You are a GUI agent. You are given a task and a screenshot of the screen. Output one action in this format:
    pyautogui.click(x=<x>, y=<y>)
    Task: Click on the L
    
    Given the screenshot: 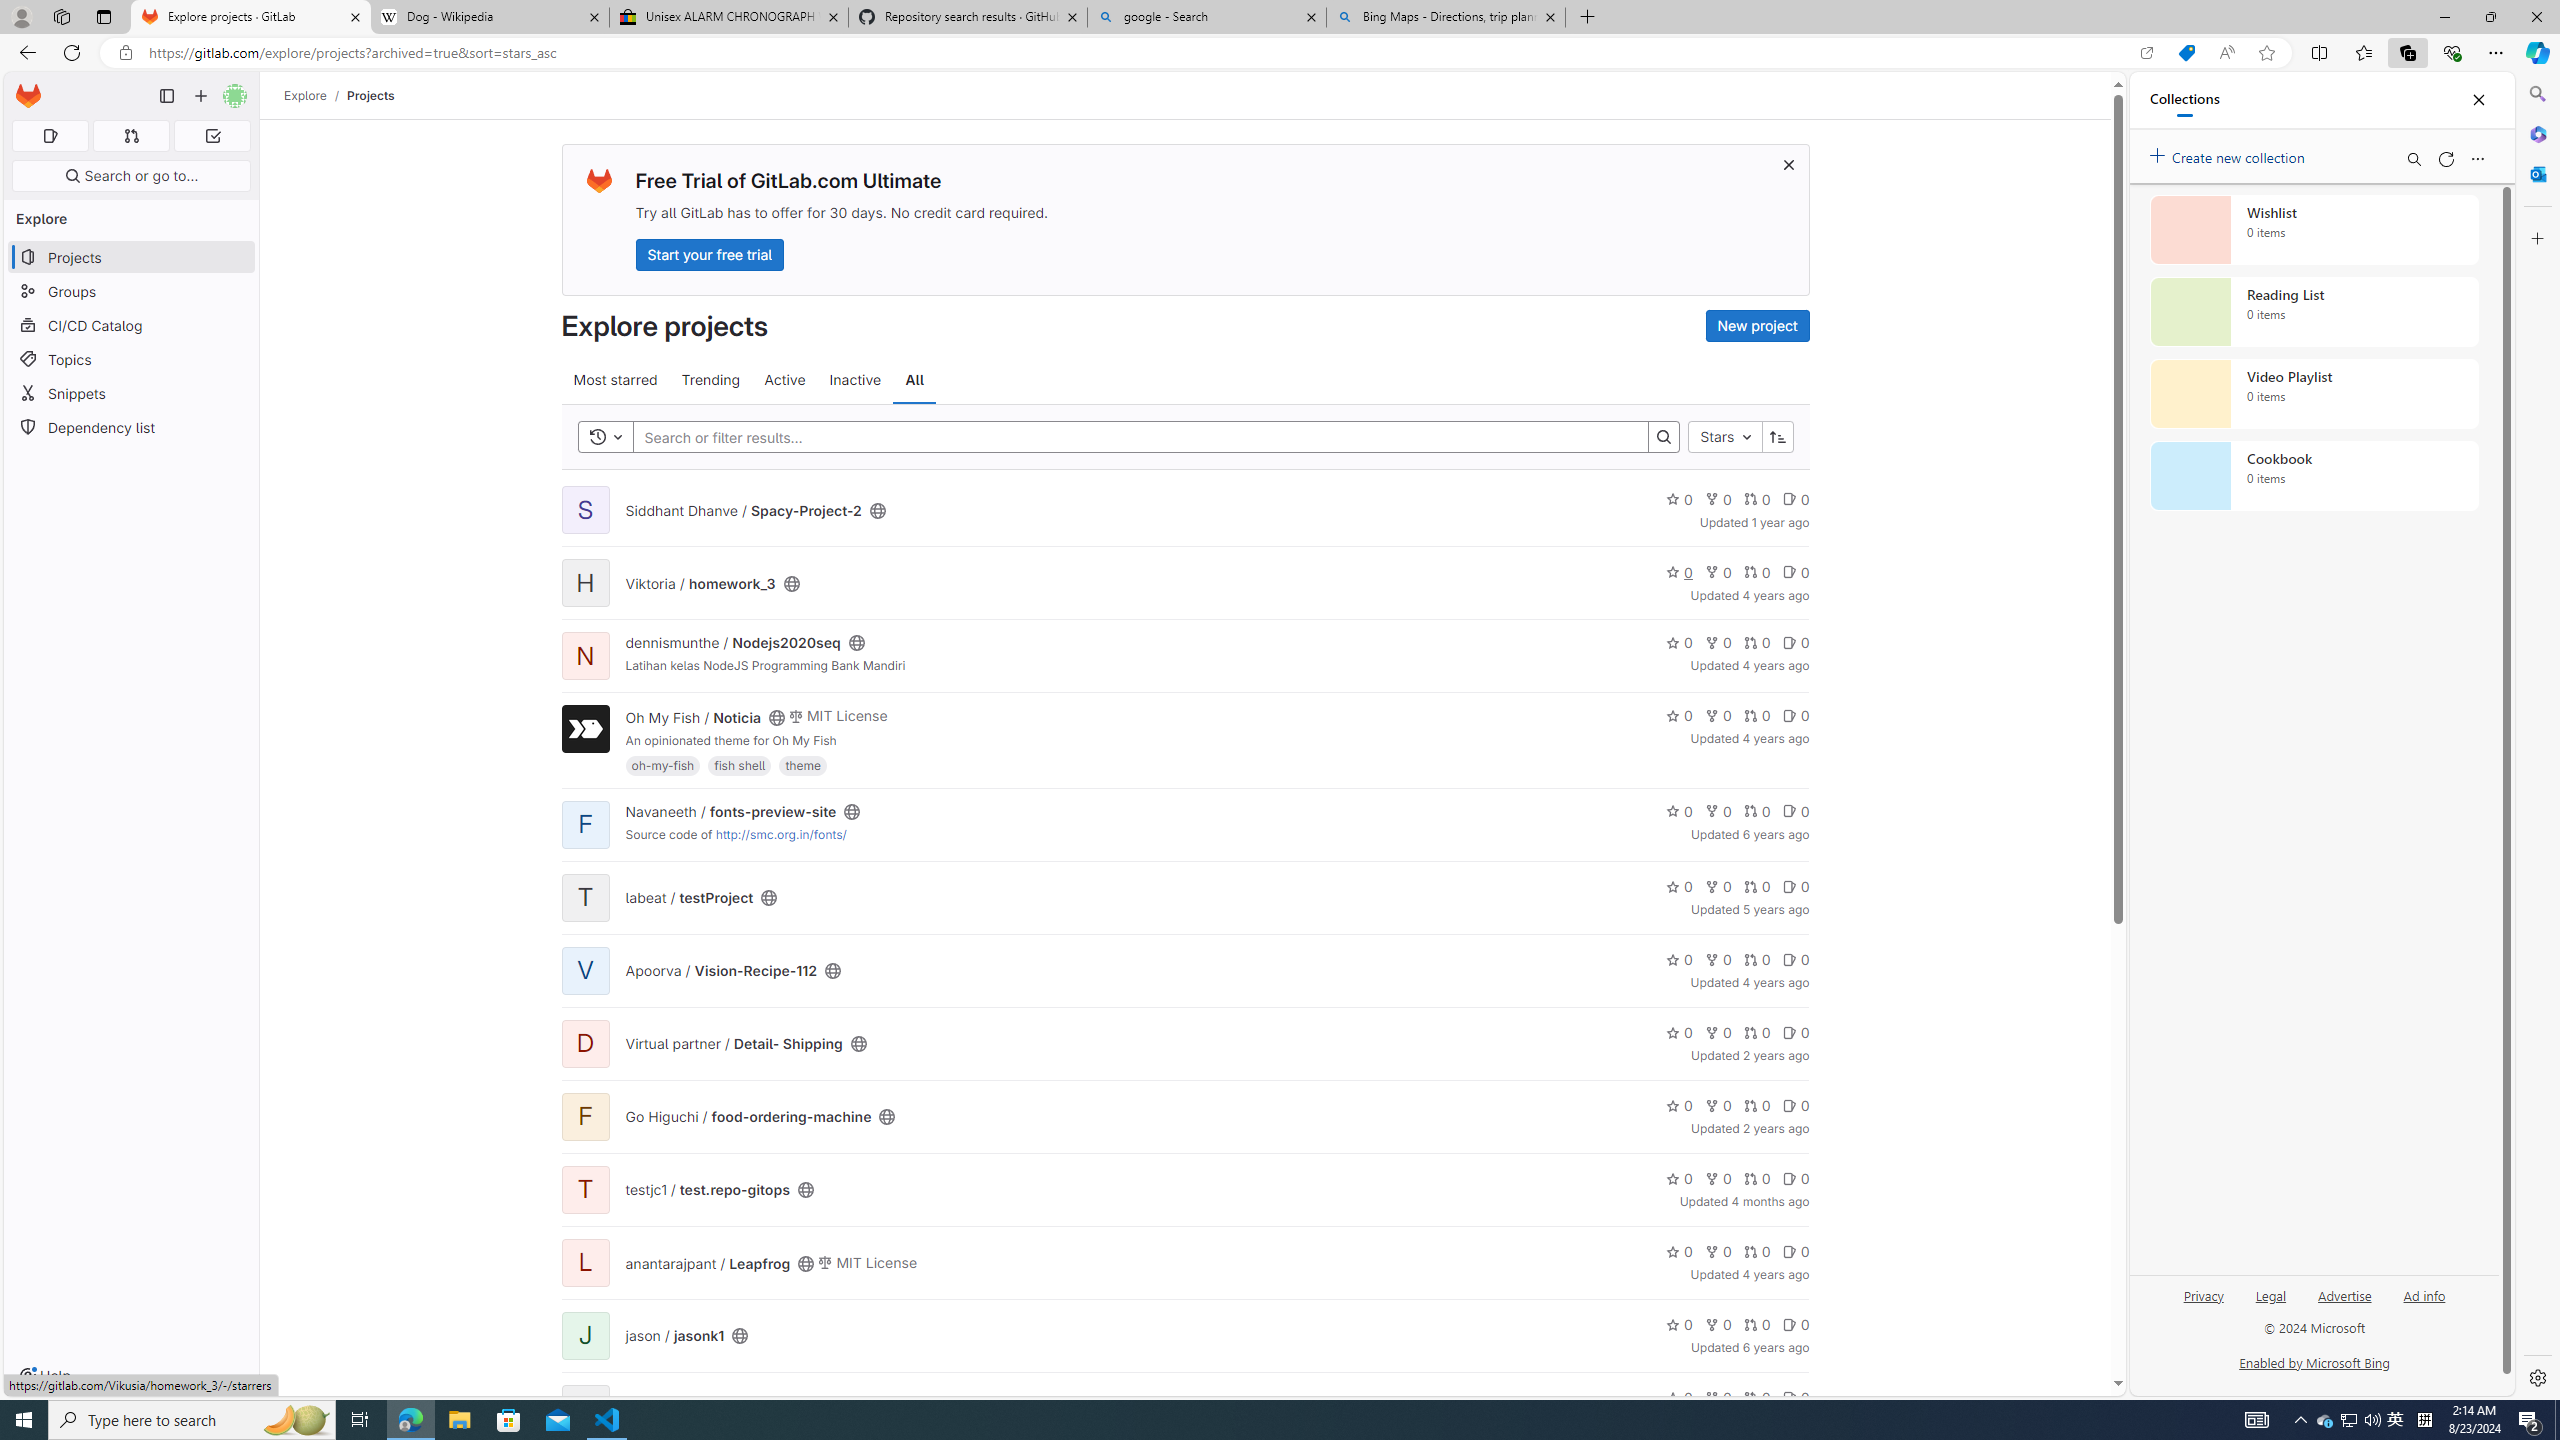 What is the action you would take?
    pyautogui.click(x=584, y=1262)
    